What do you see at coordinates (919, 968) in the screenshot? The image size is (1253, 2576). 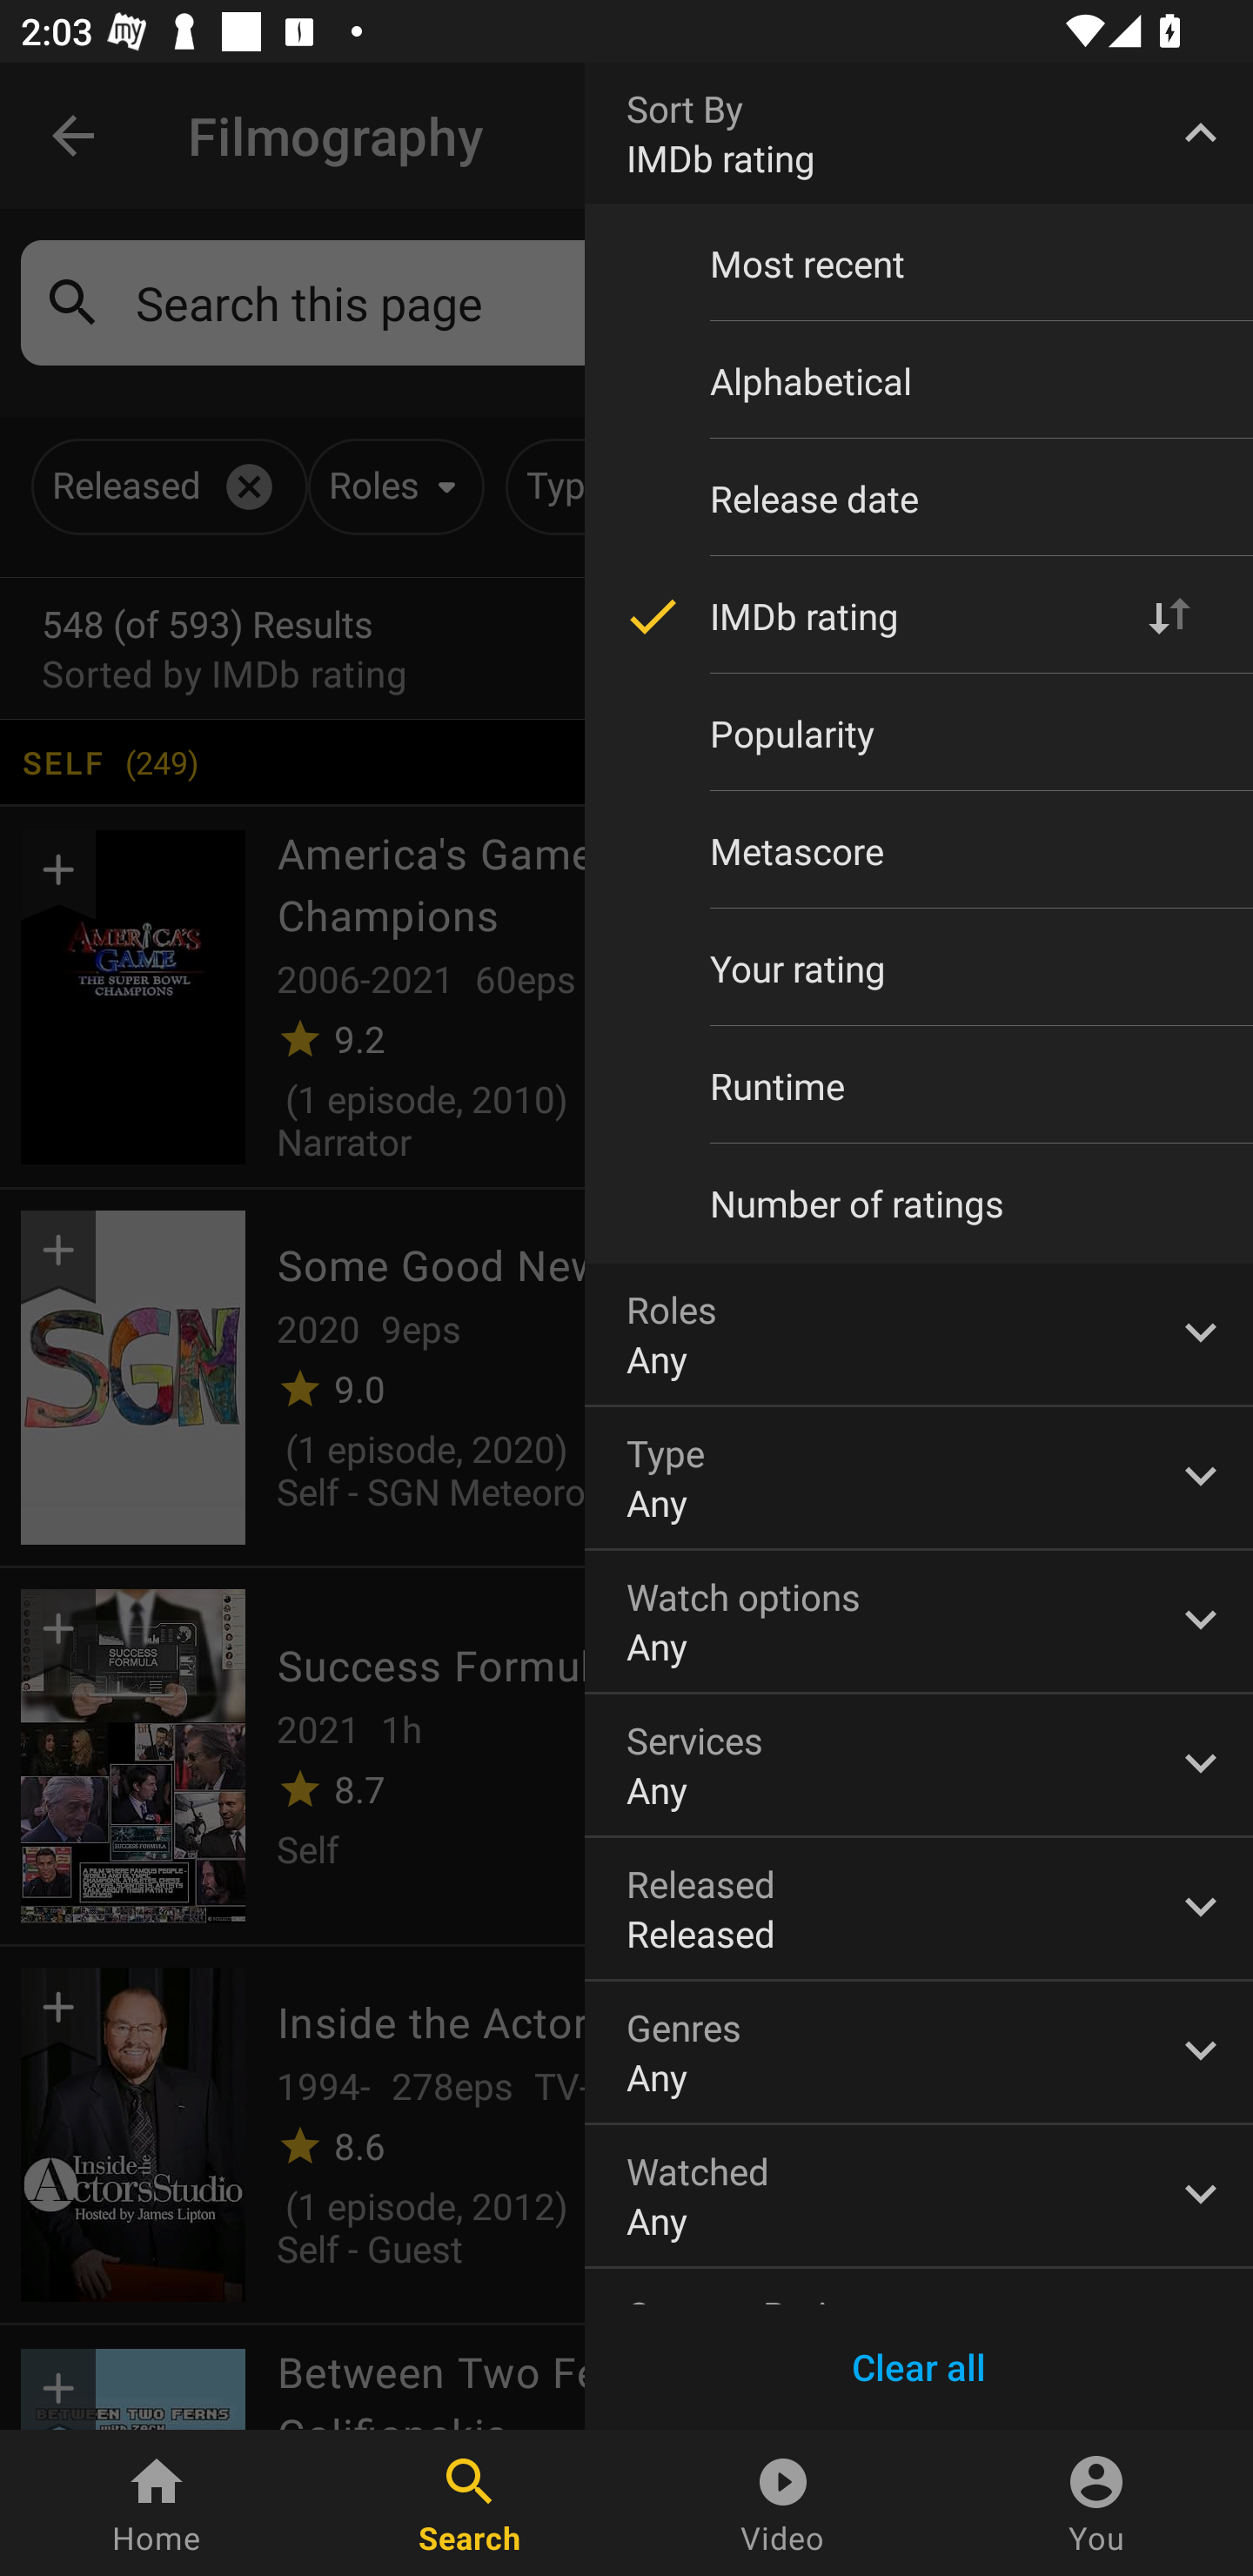 I see `Your rating` at bounding box center [919, 968].